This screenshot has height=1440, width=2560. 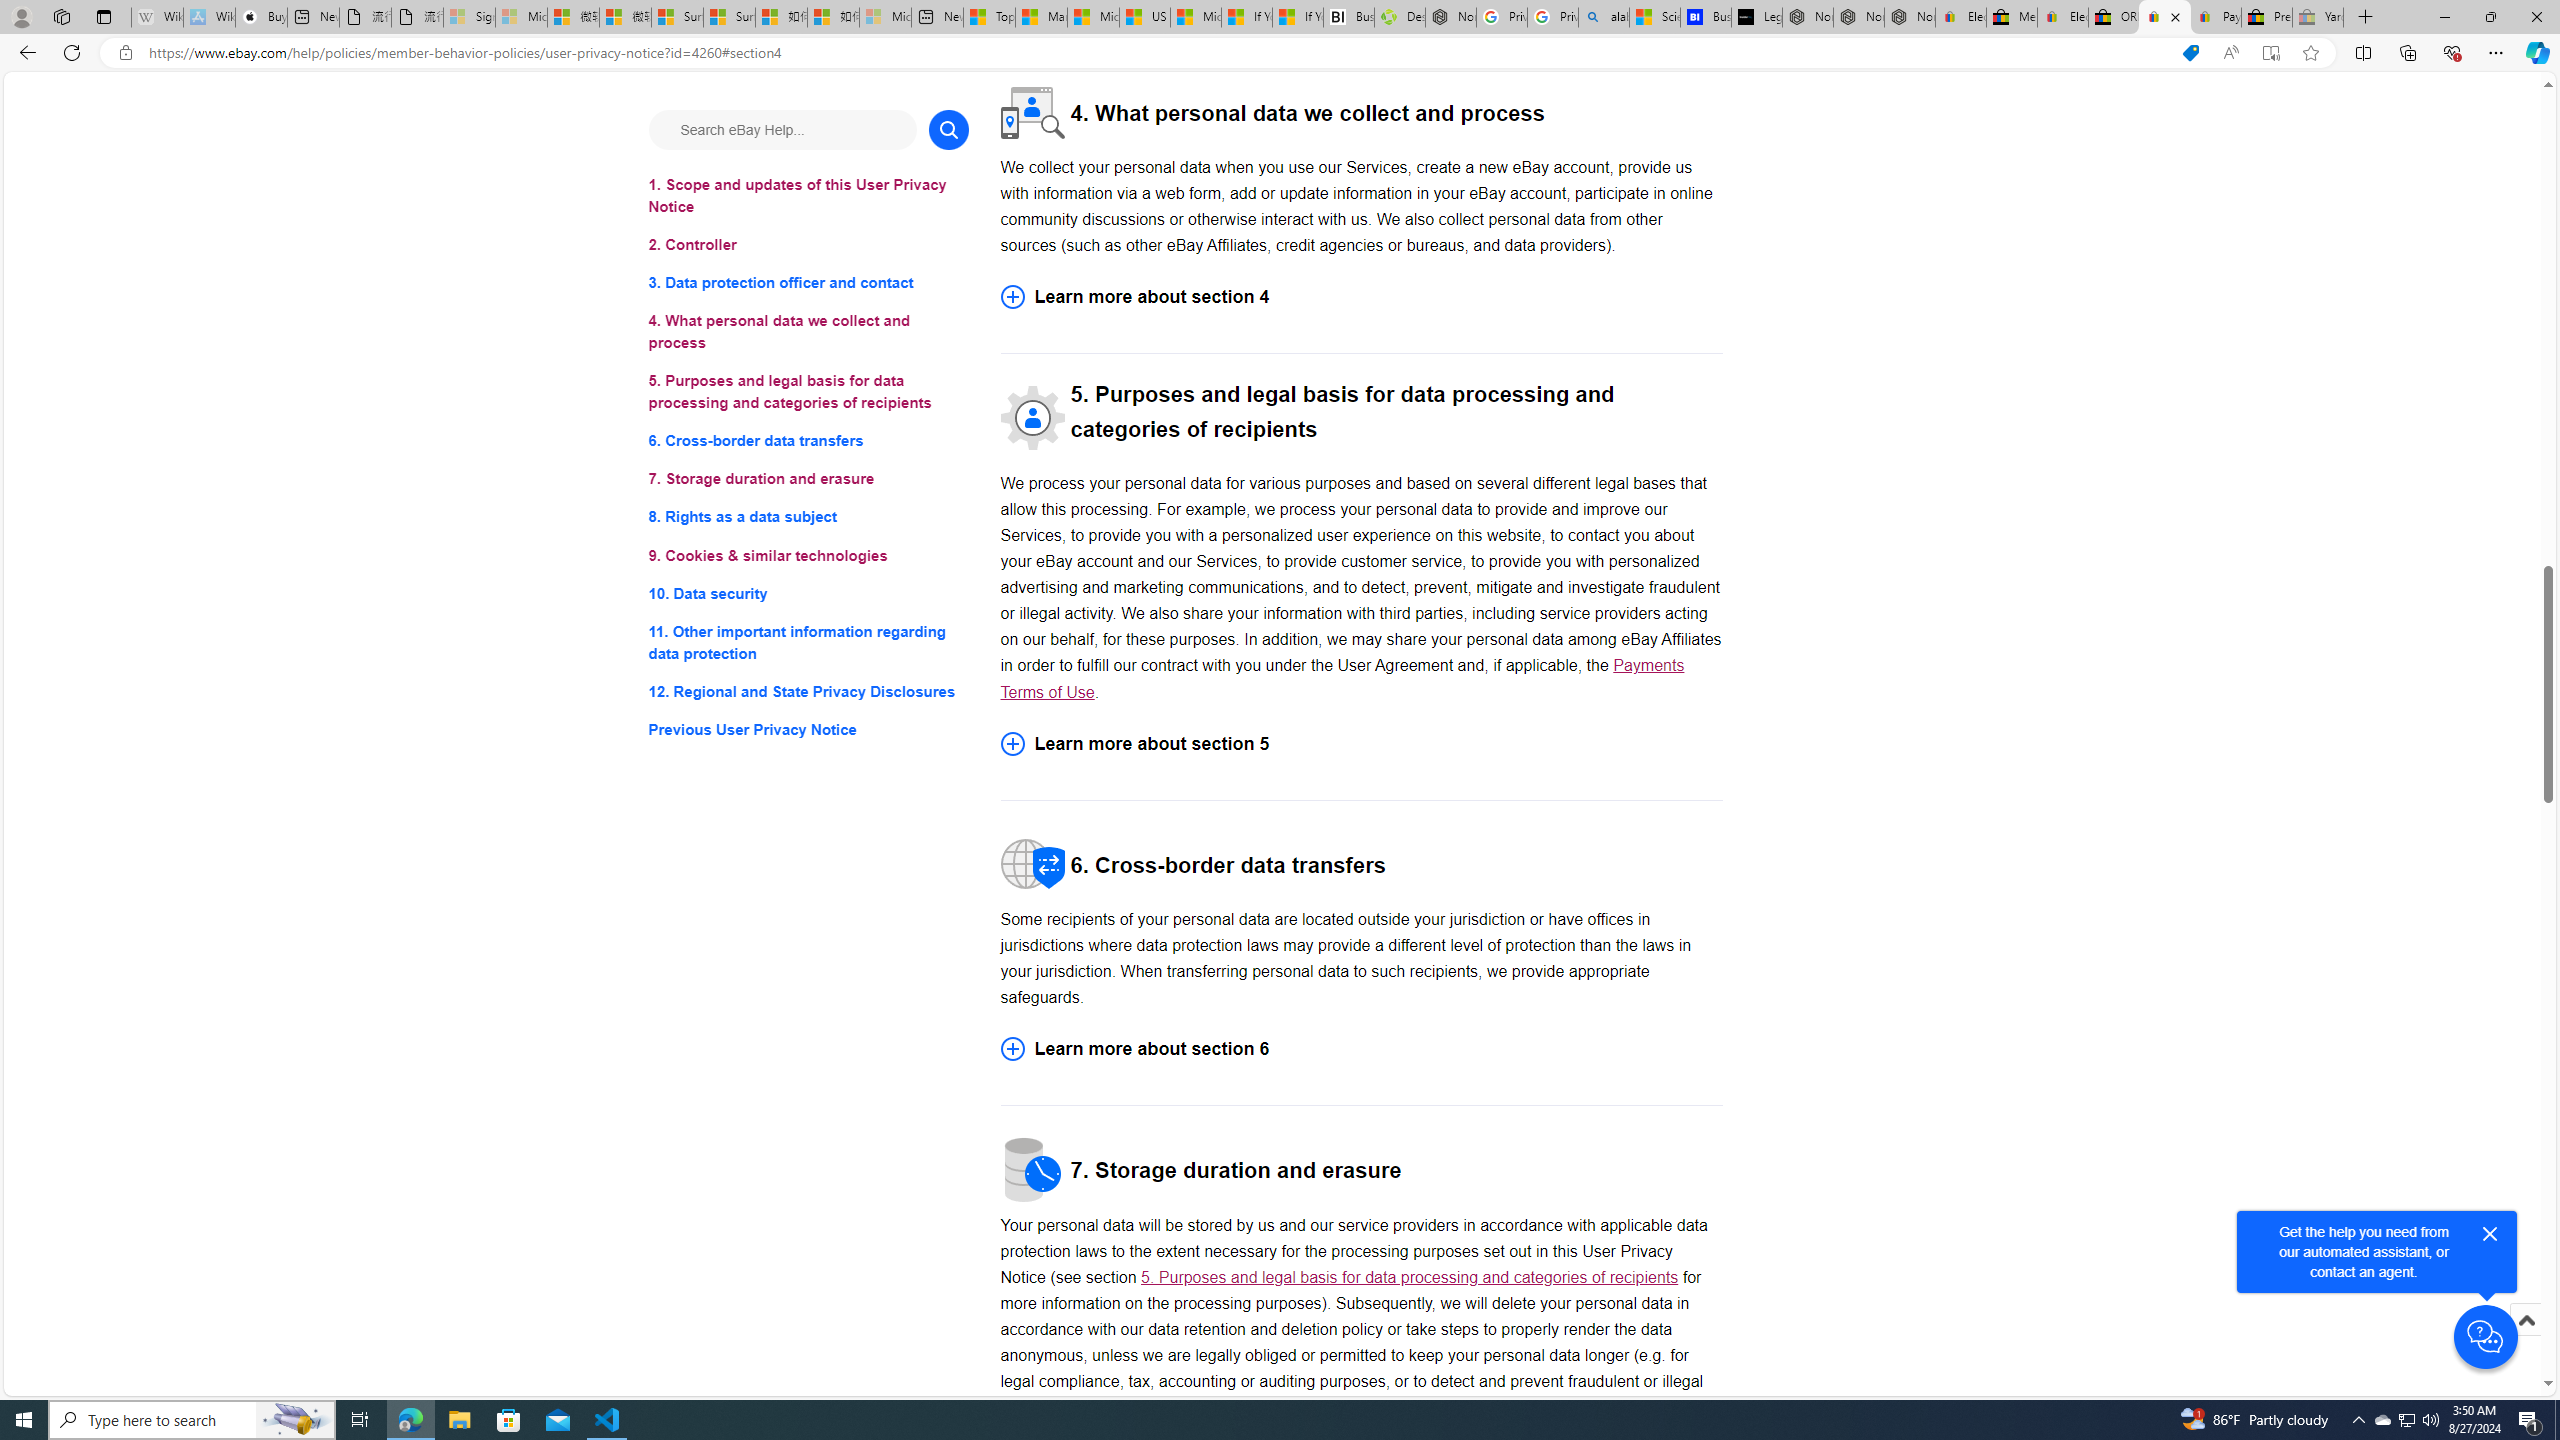 I want to click on Payments Terms of Use - opens in new window or tab, so click(x=1342, y=678).